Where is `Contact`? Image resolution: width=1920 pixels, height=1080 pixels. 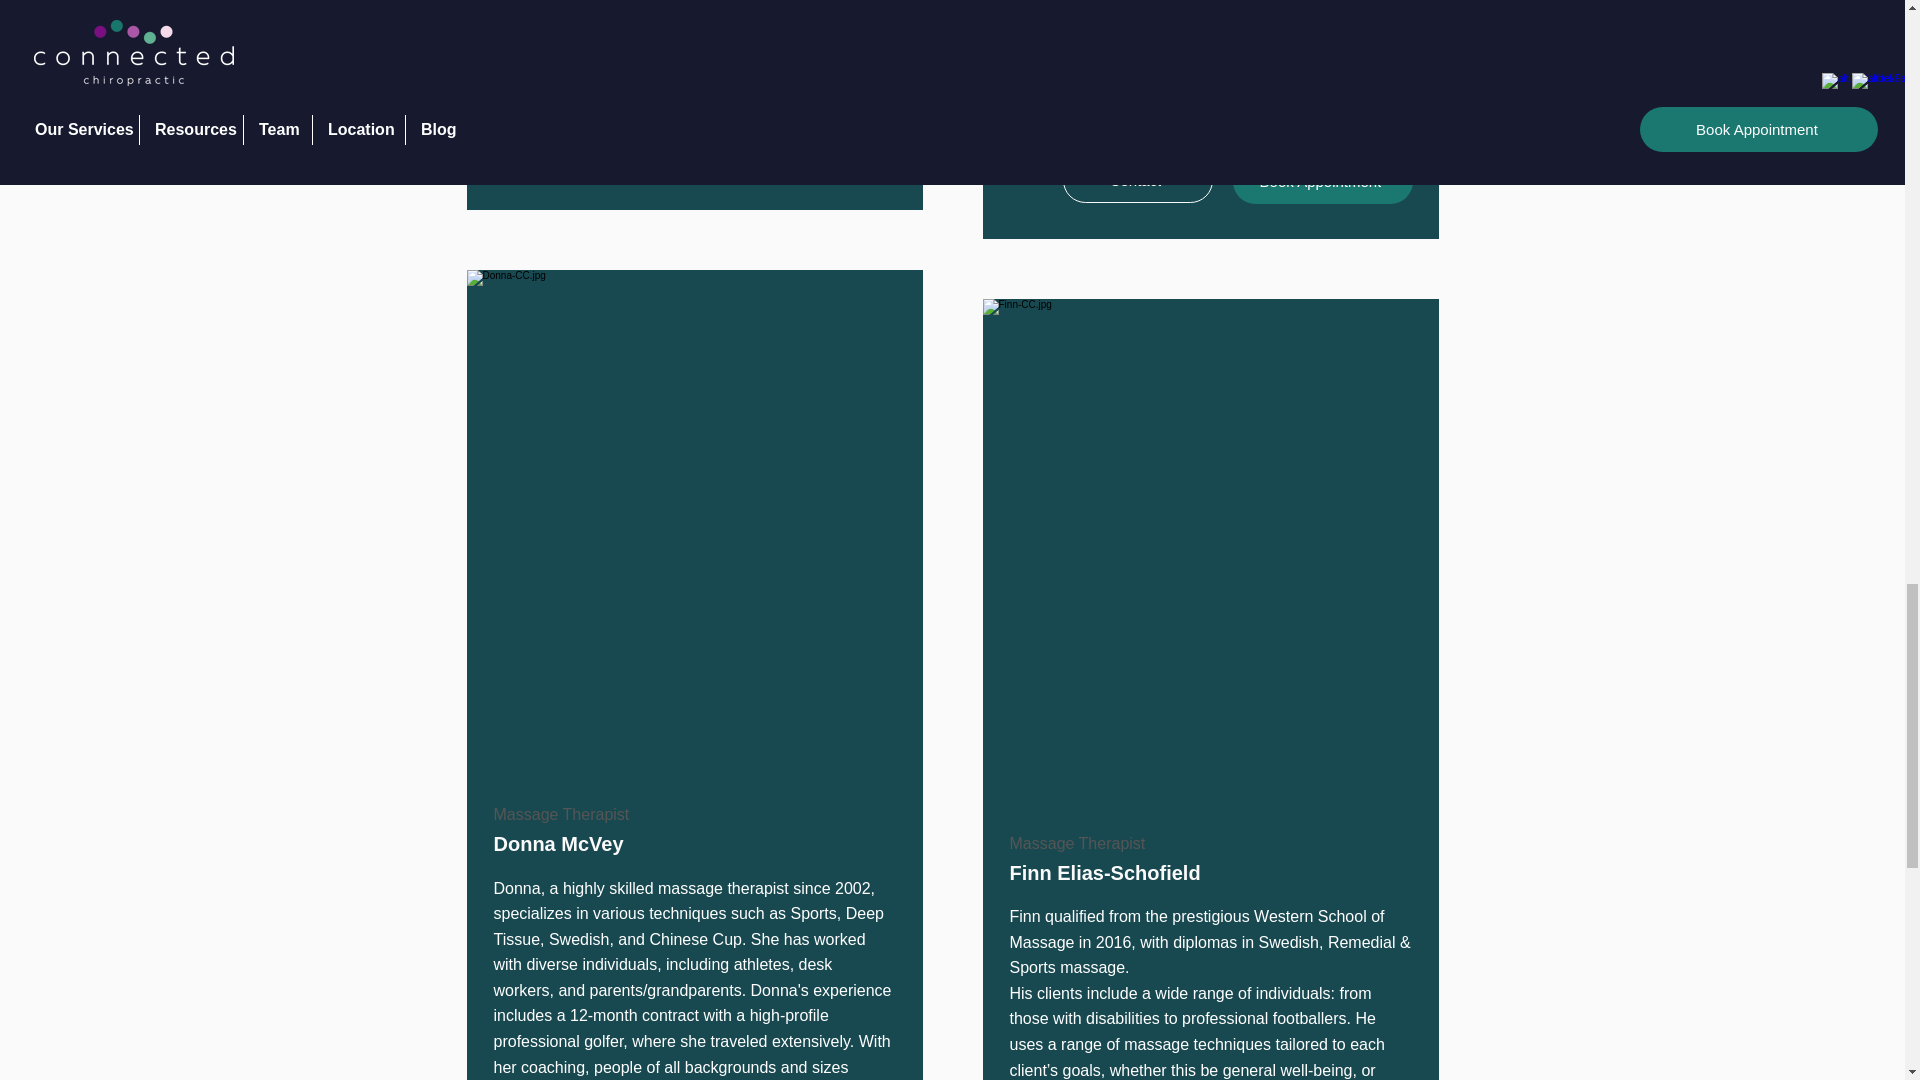 Contact is located at coordinates (1136, 180).